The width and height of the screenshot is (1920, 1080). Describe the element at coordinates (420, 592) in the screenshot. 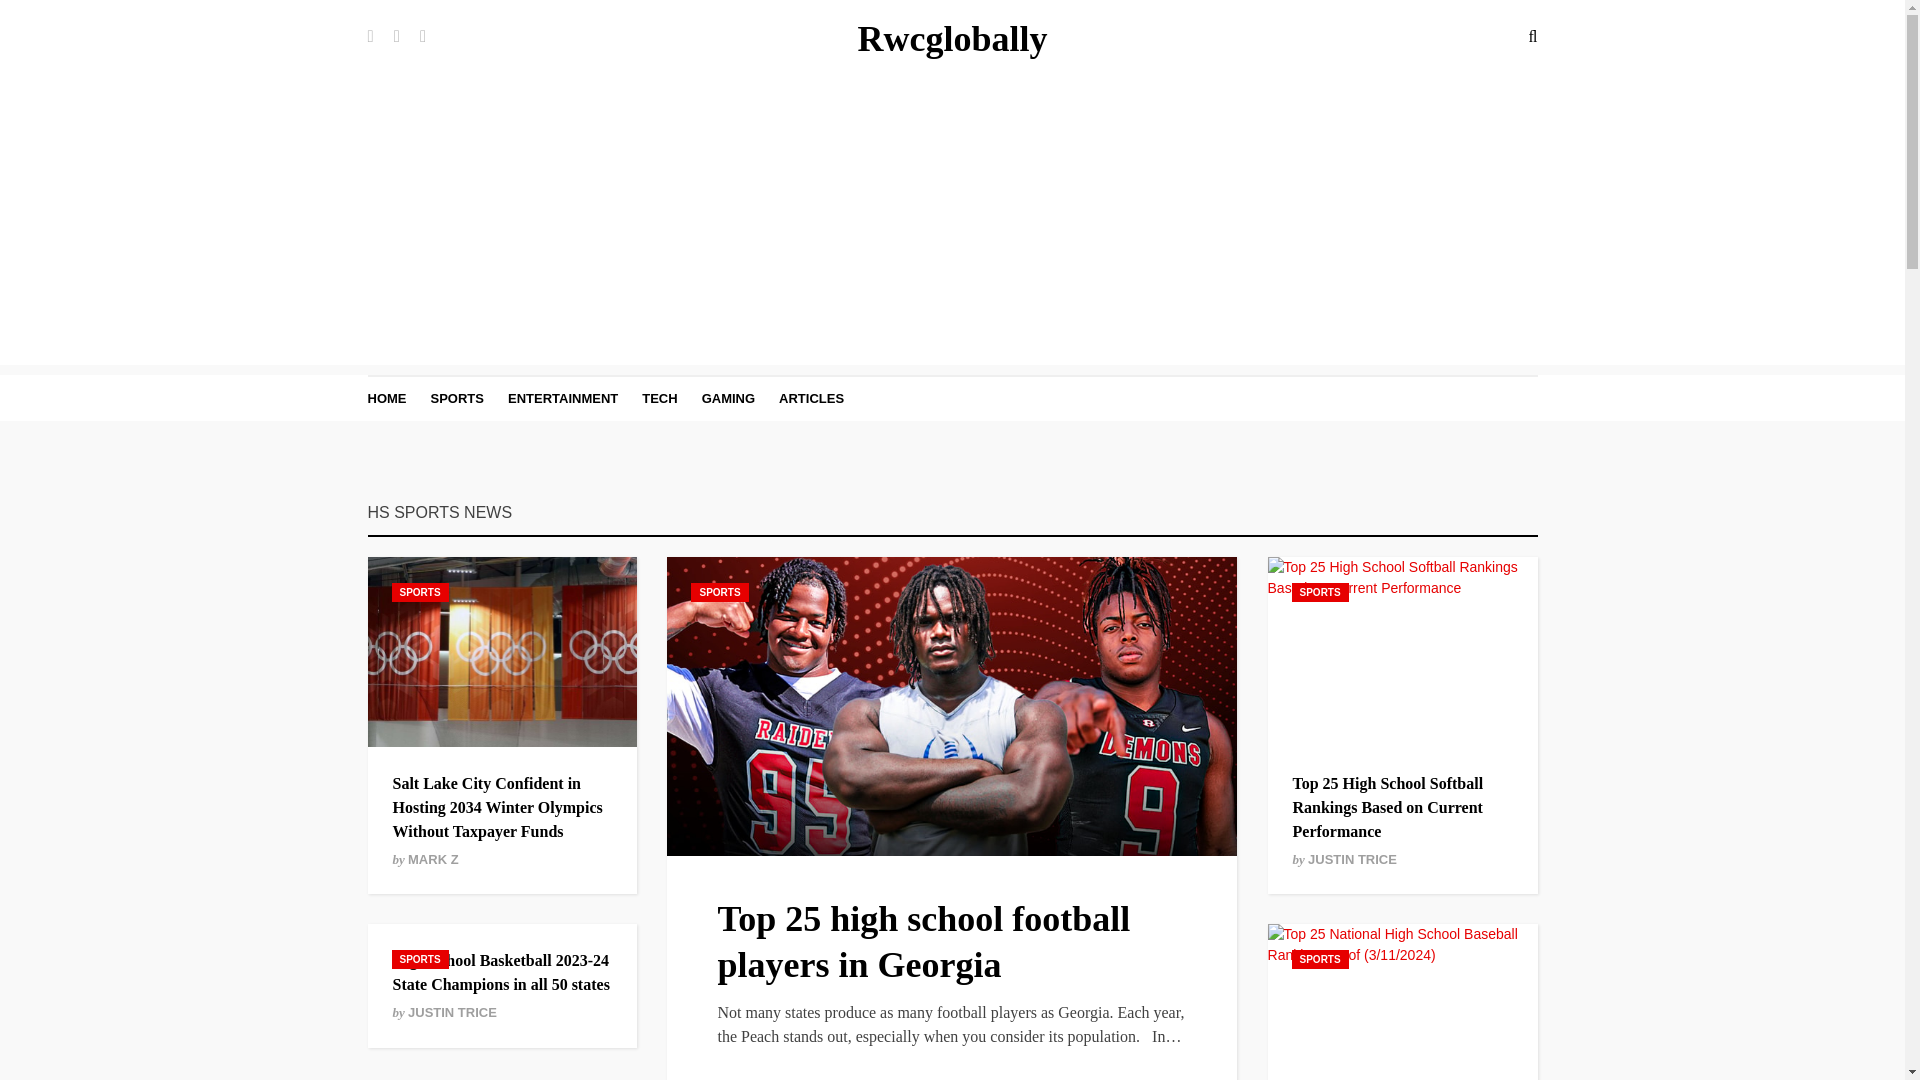

I see `SPORTS` at that location.